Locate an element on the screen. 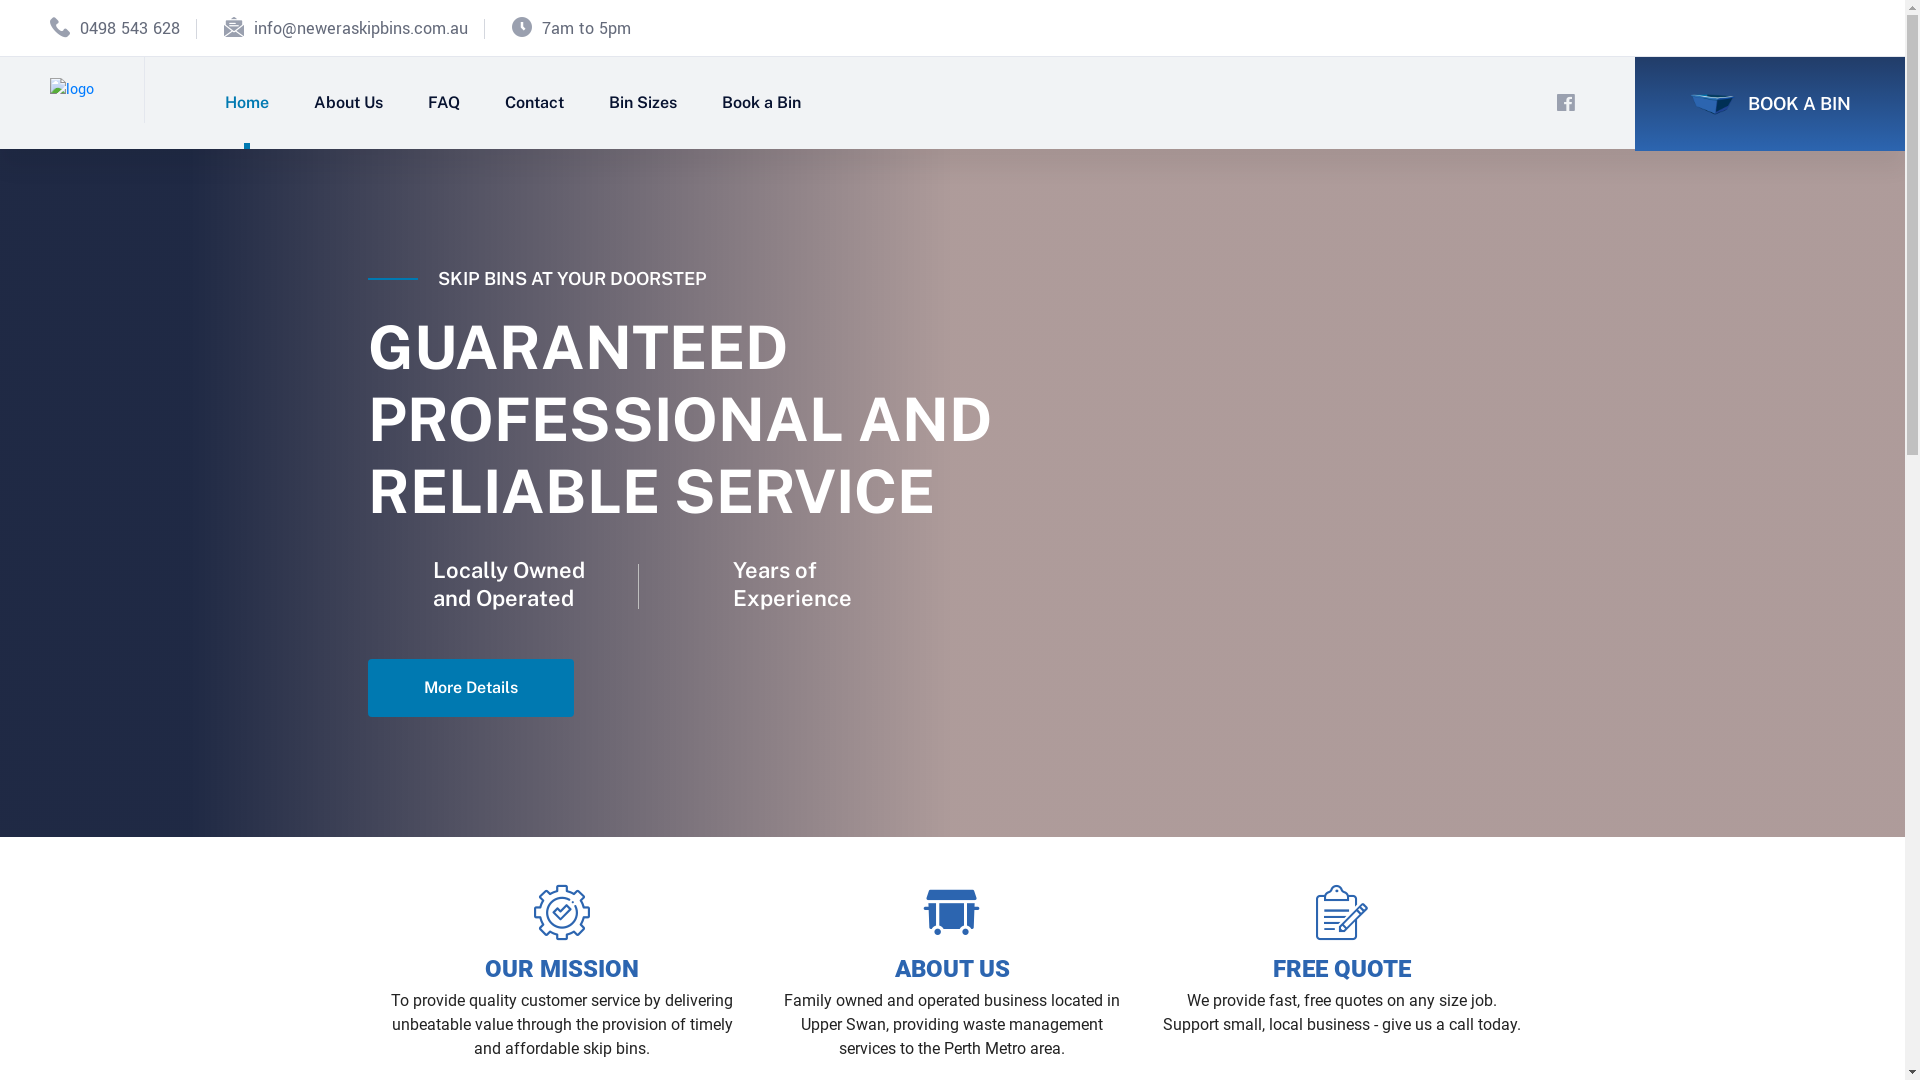 This screenshot has width=1920, height=1080. Contact is located at coordinates (534, 103).